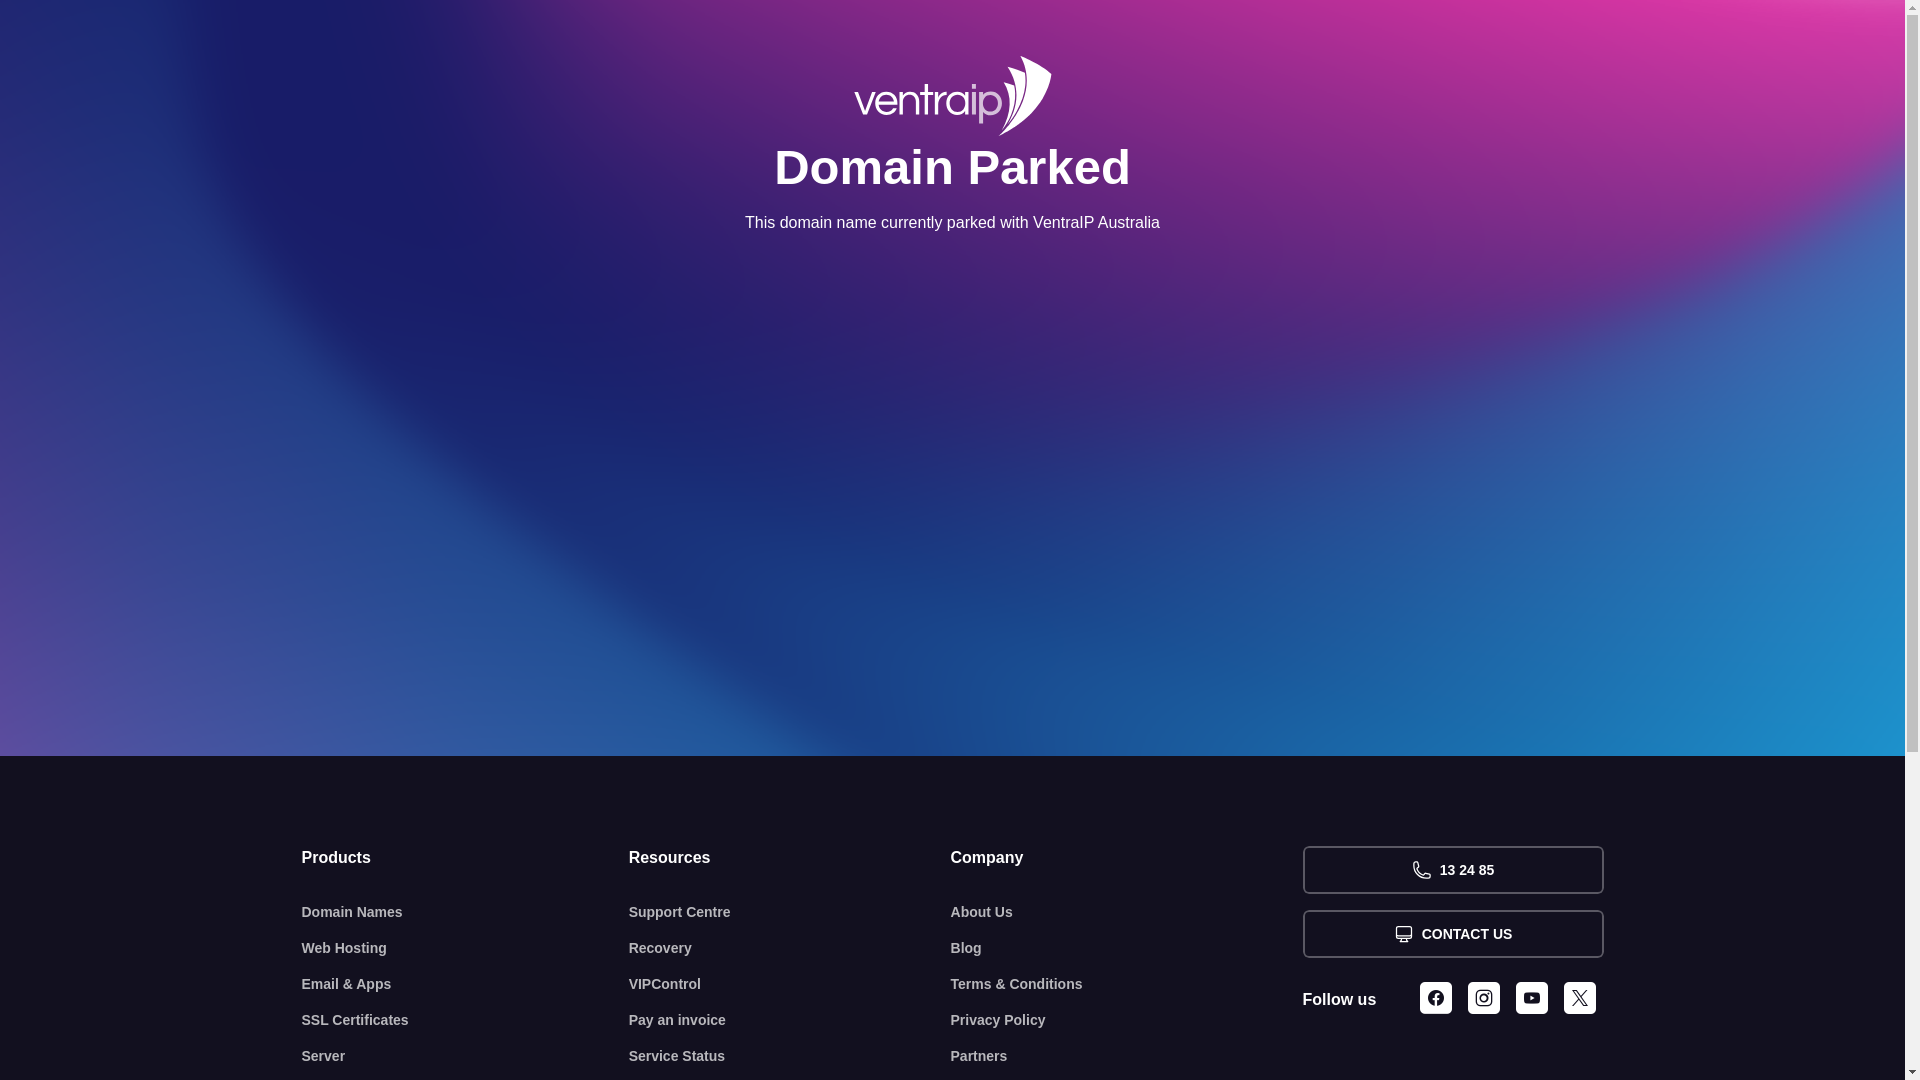 Image resolution: width=1920 pixels, height=1080 pixels. Describe the element at coordinates (466, 984) in the screenshot. I see `Email & Apps` at that location.